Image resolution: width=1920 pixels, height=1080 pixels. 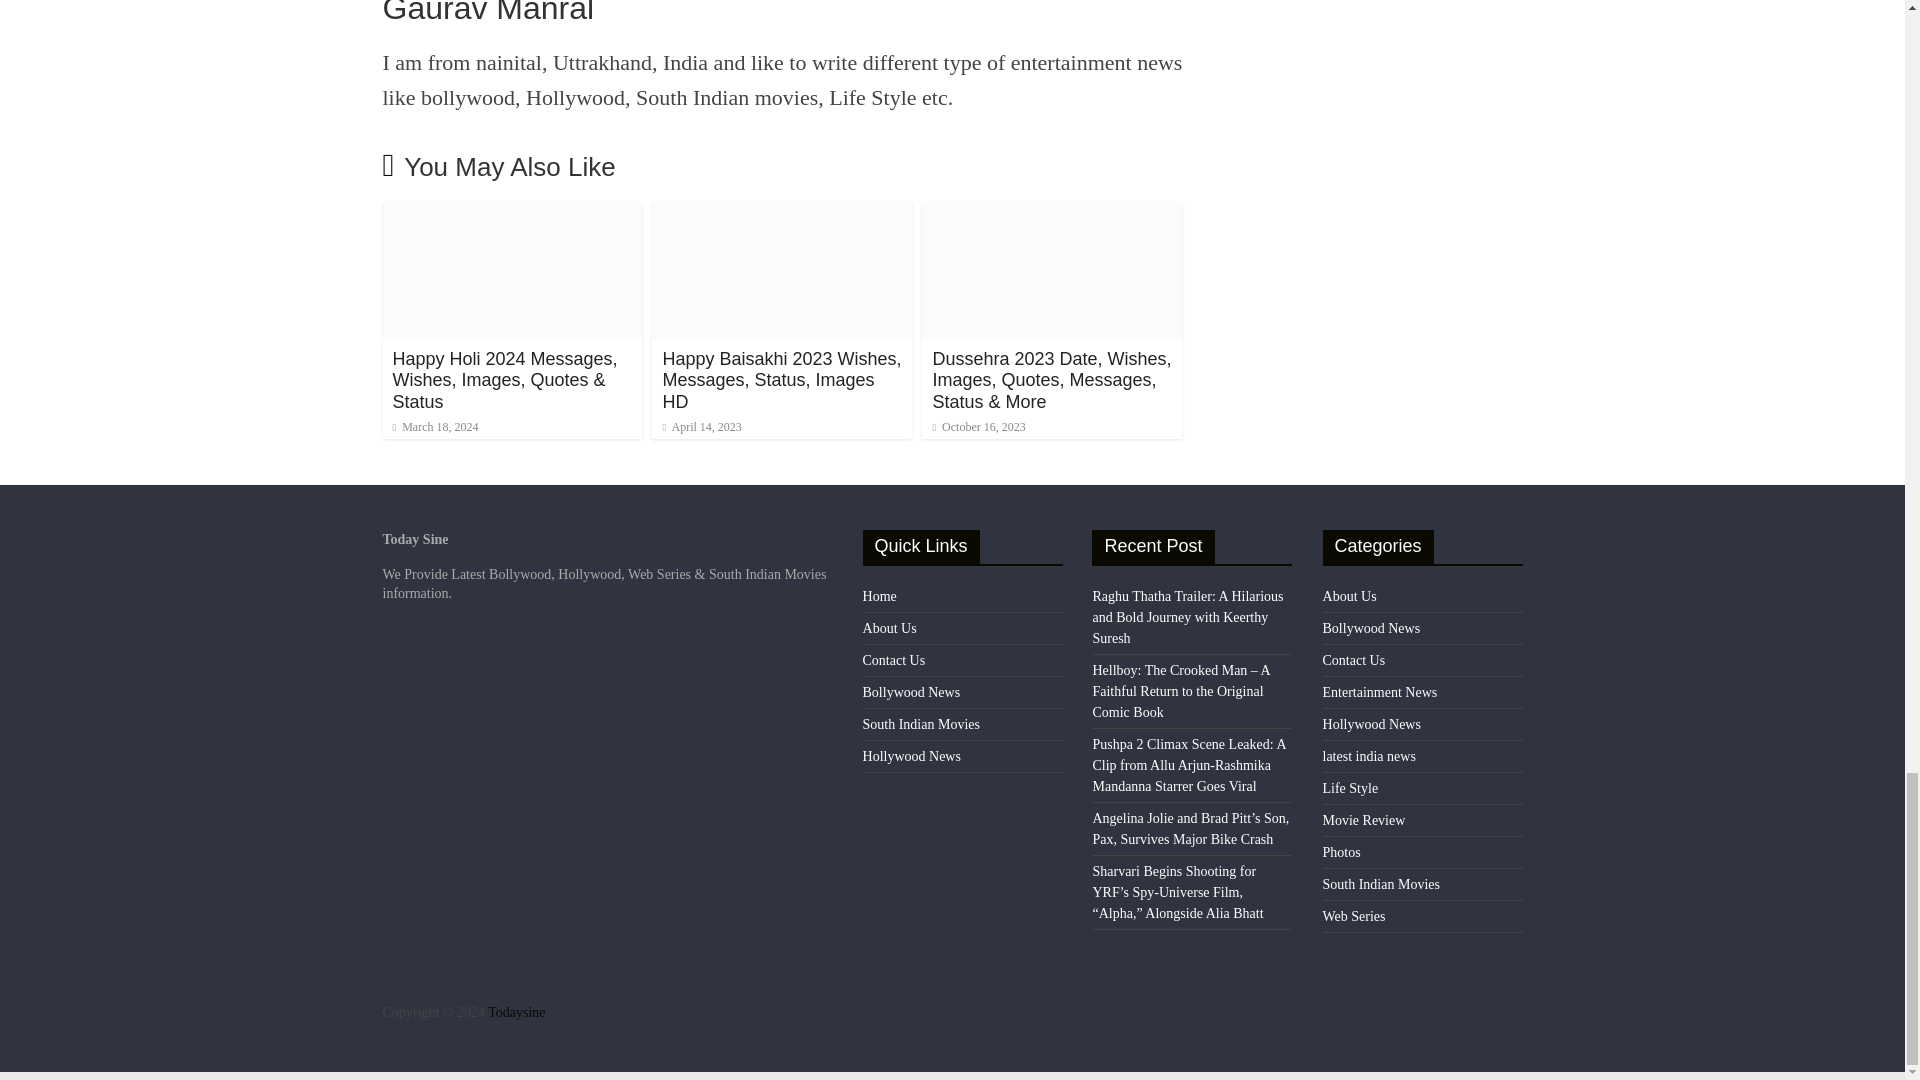 What do you see at coordinates (434, 427) in the screenshot?
I see `8:52 pm` at bounding box center [434, 427].